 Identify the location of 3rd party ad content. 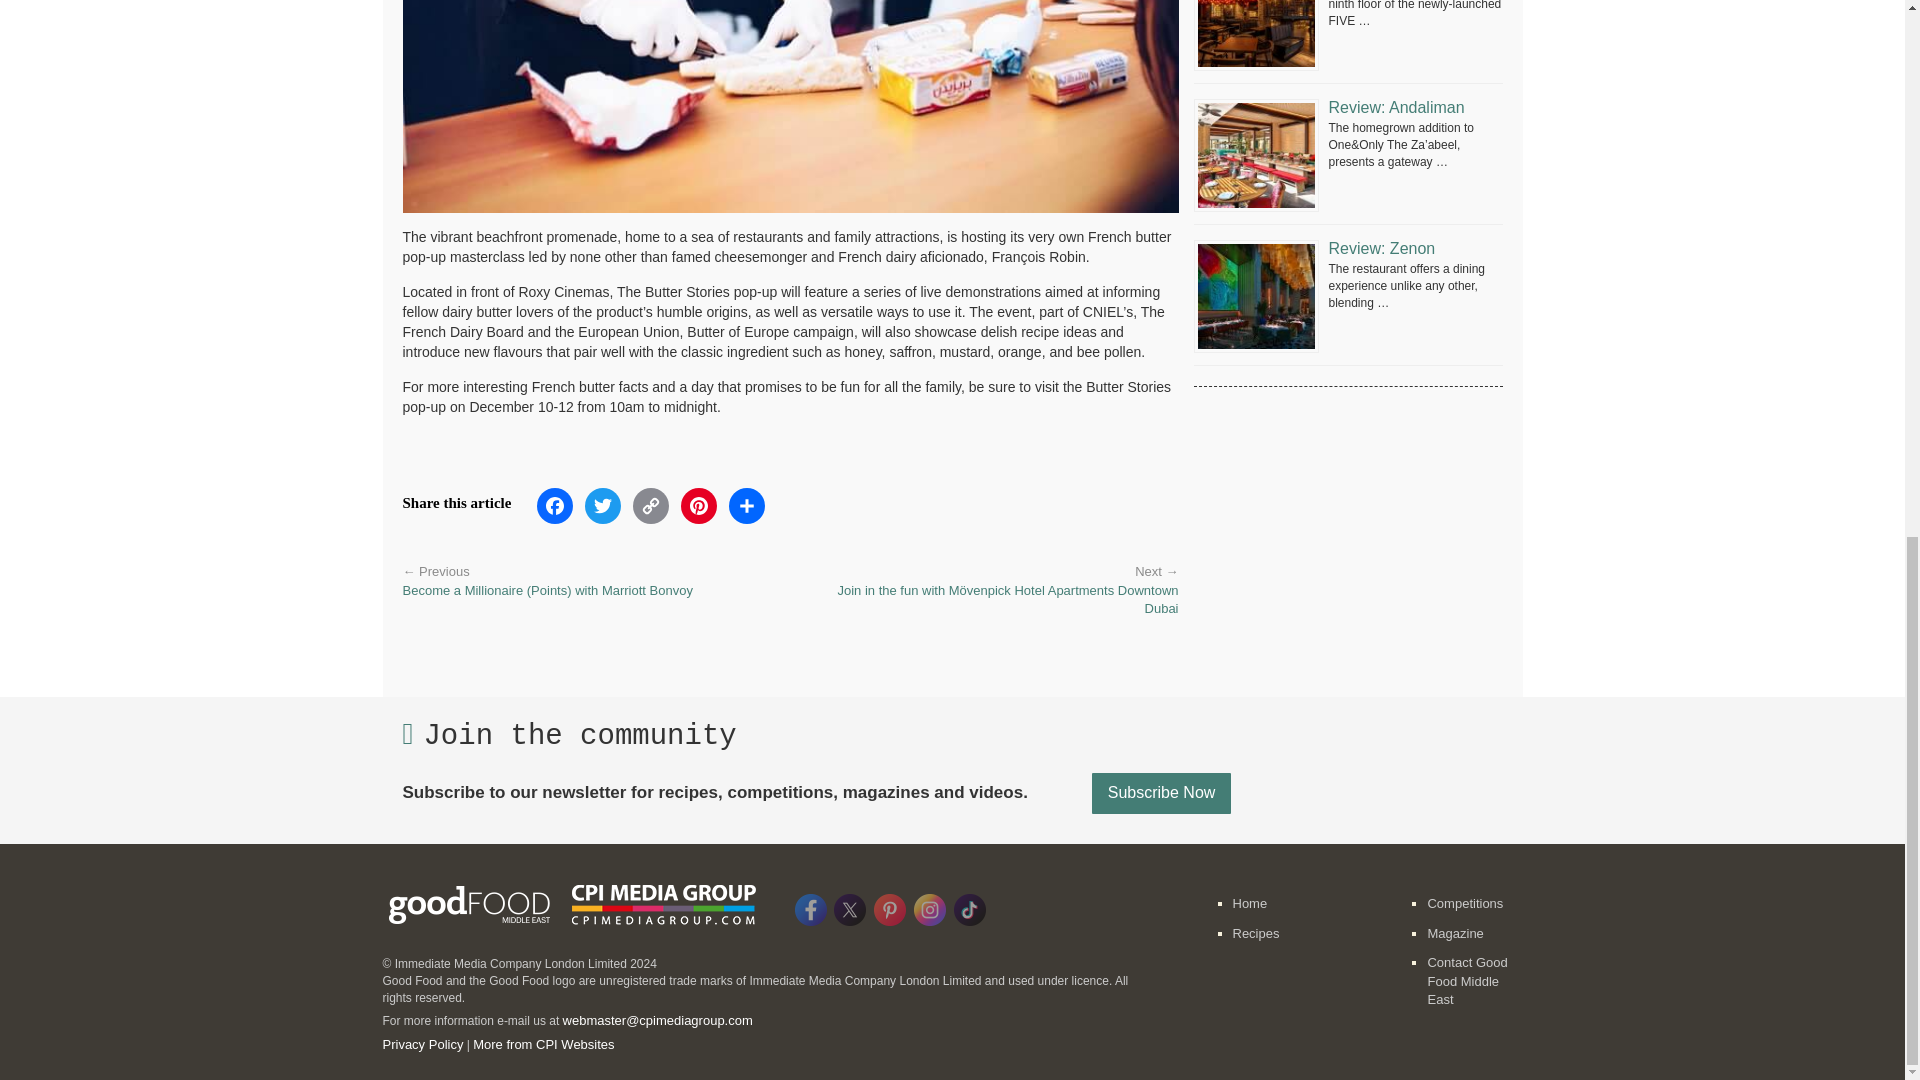
(1348, 522).